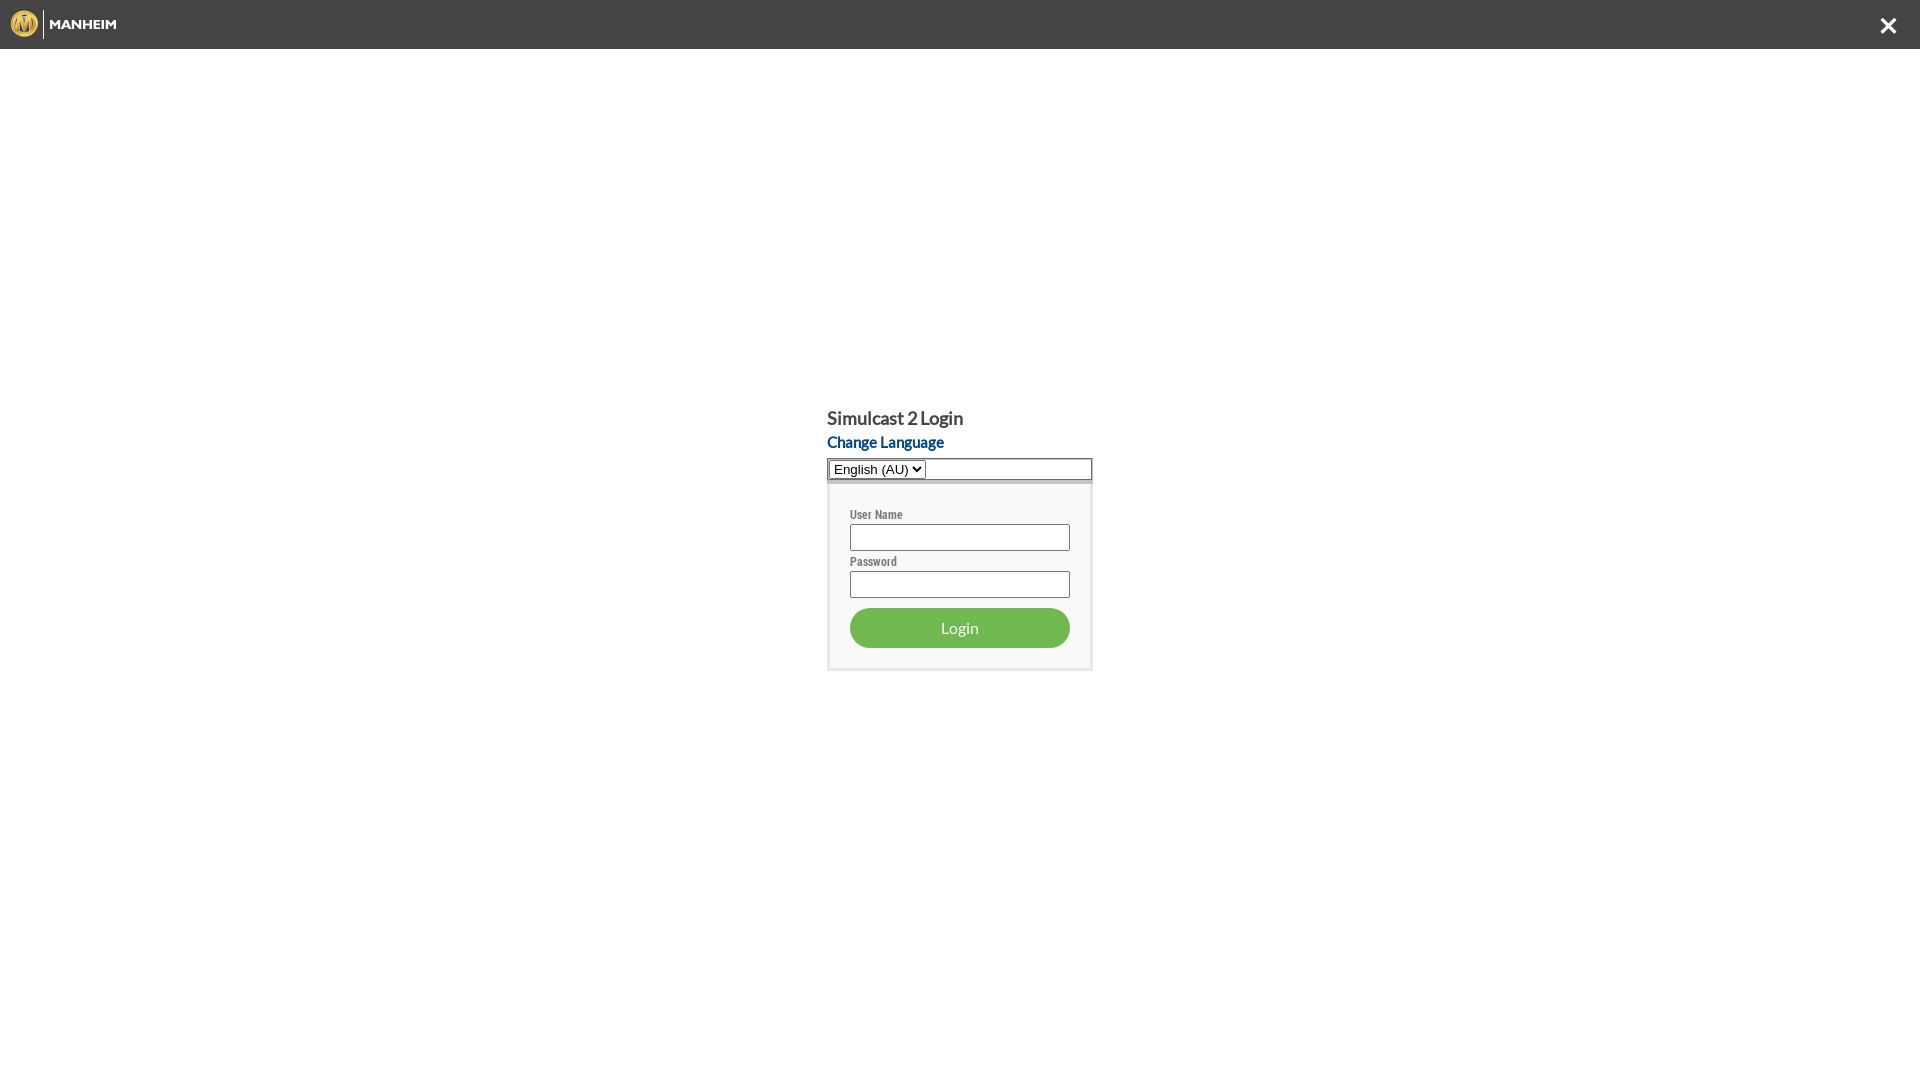  I want to click on Login, so click(960, 628).